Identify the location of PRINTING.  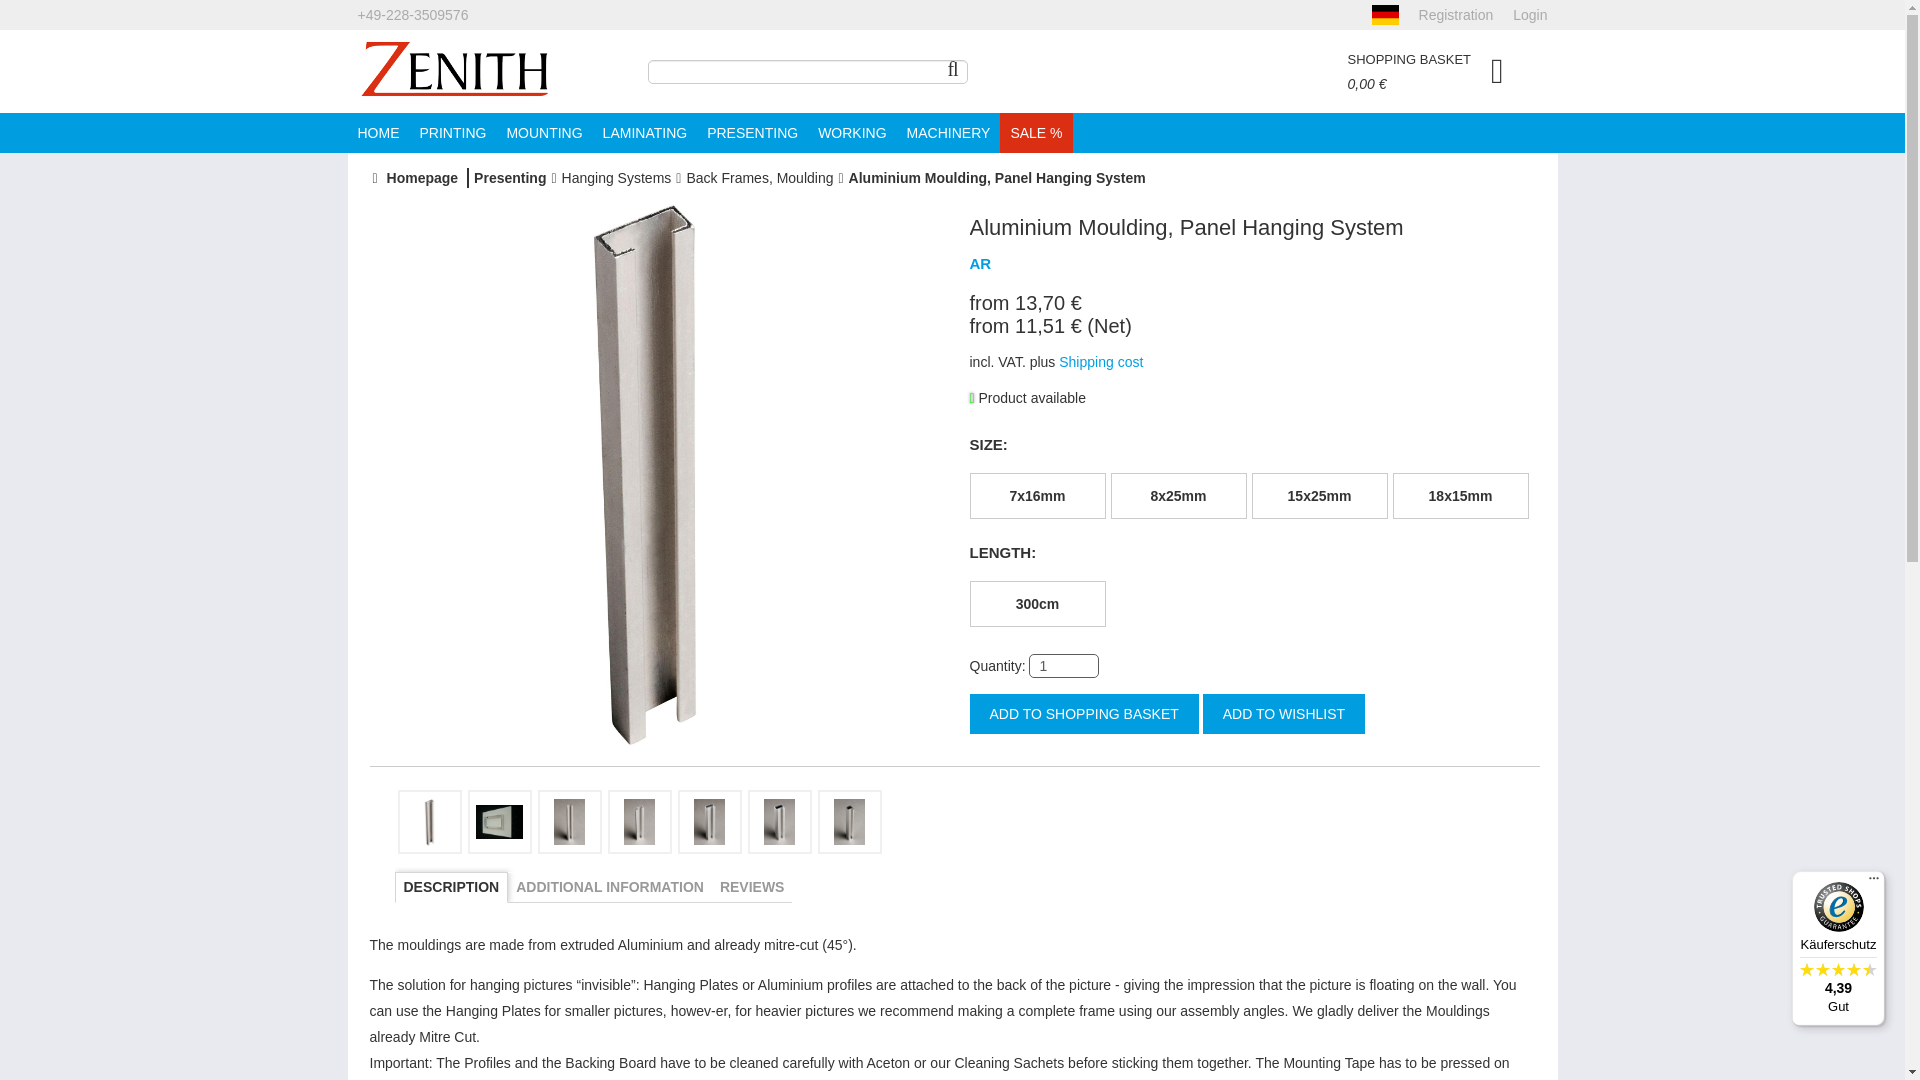
(454, 133).